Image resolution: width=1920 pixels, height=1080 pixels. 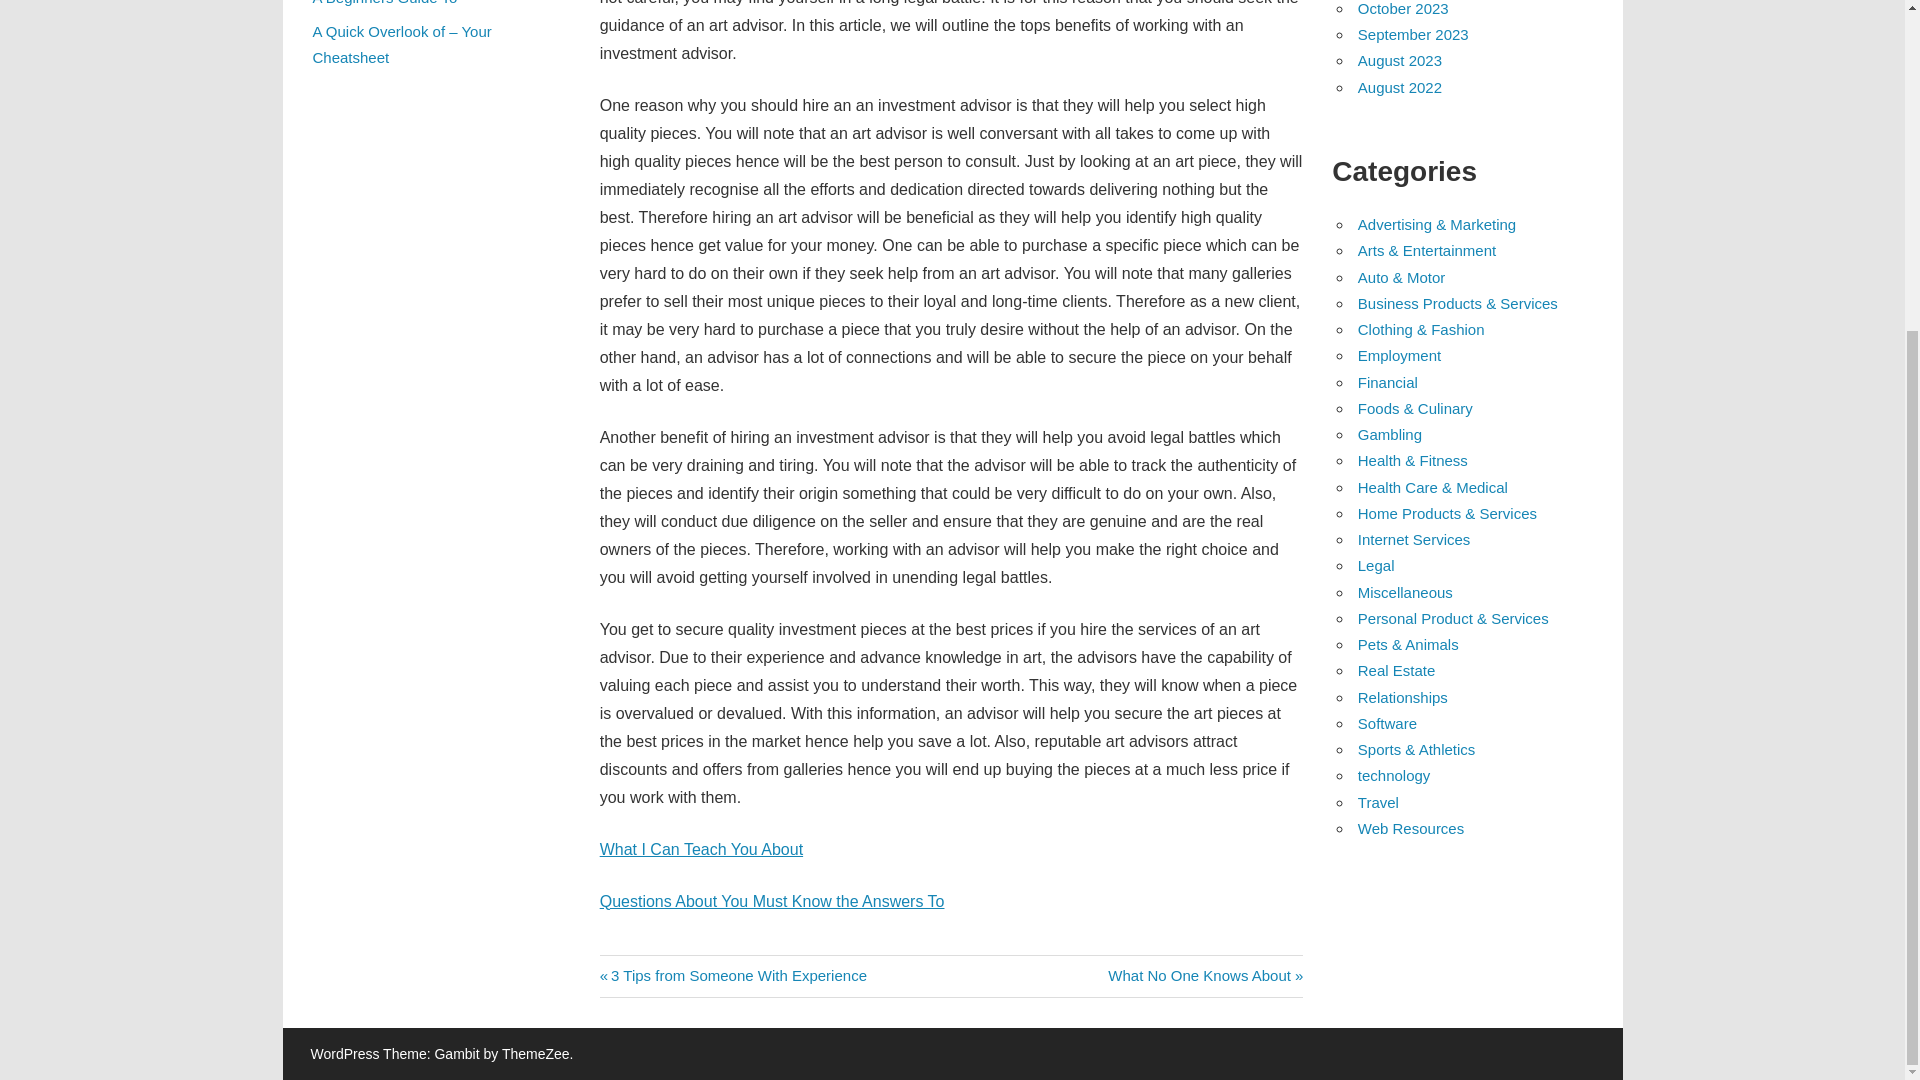 What do you see at coordinates (1390, 434) in the screenshot?
I see `A Beginners Guide To` at bounding box center [1390, 434].